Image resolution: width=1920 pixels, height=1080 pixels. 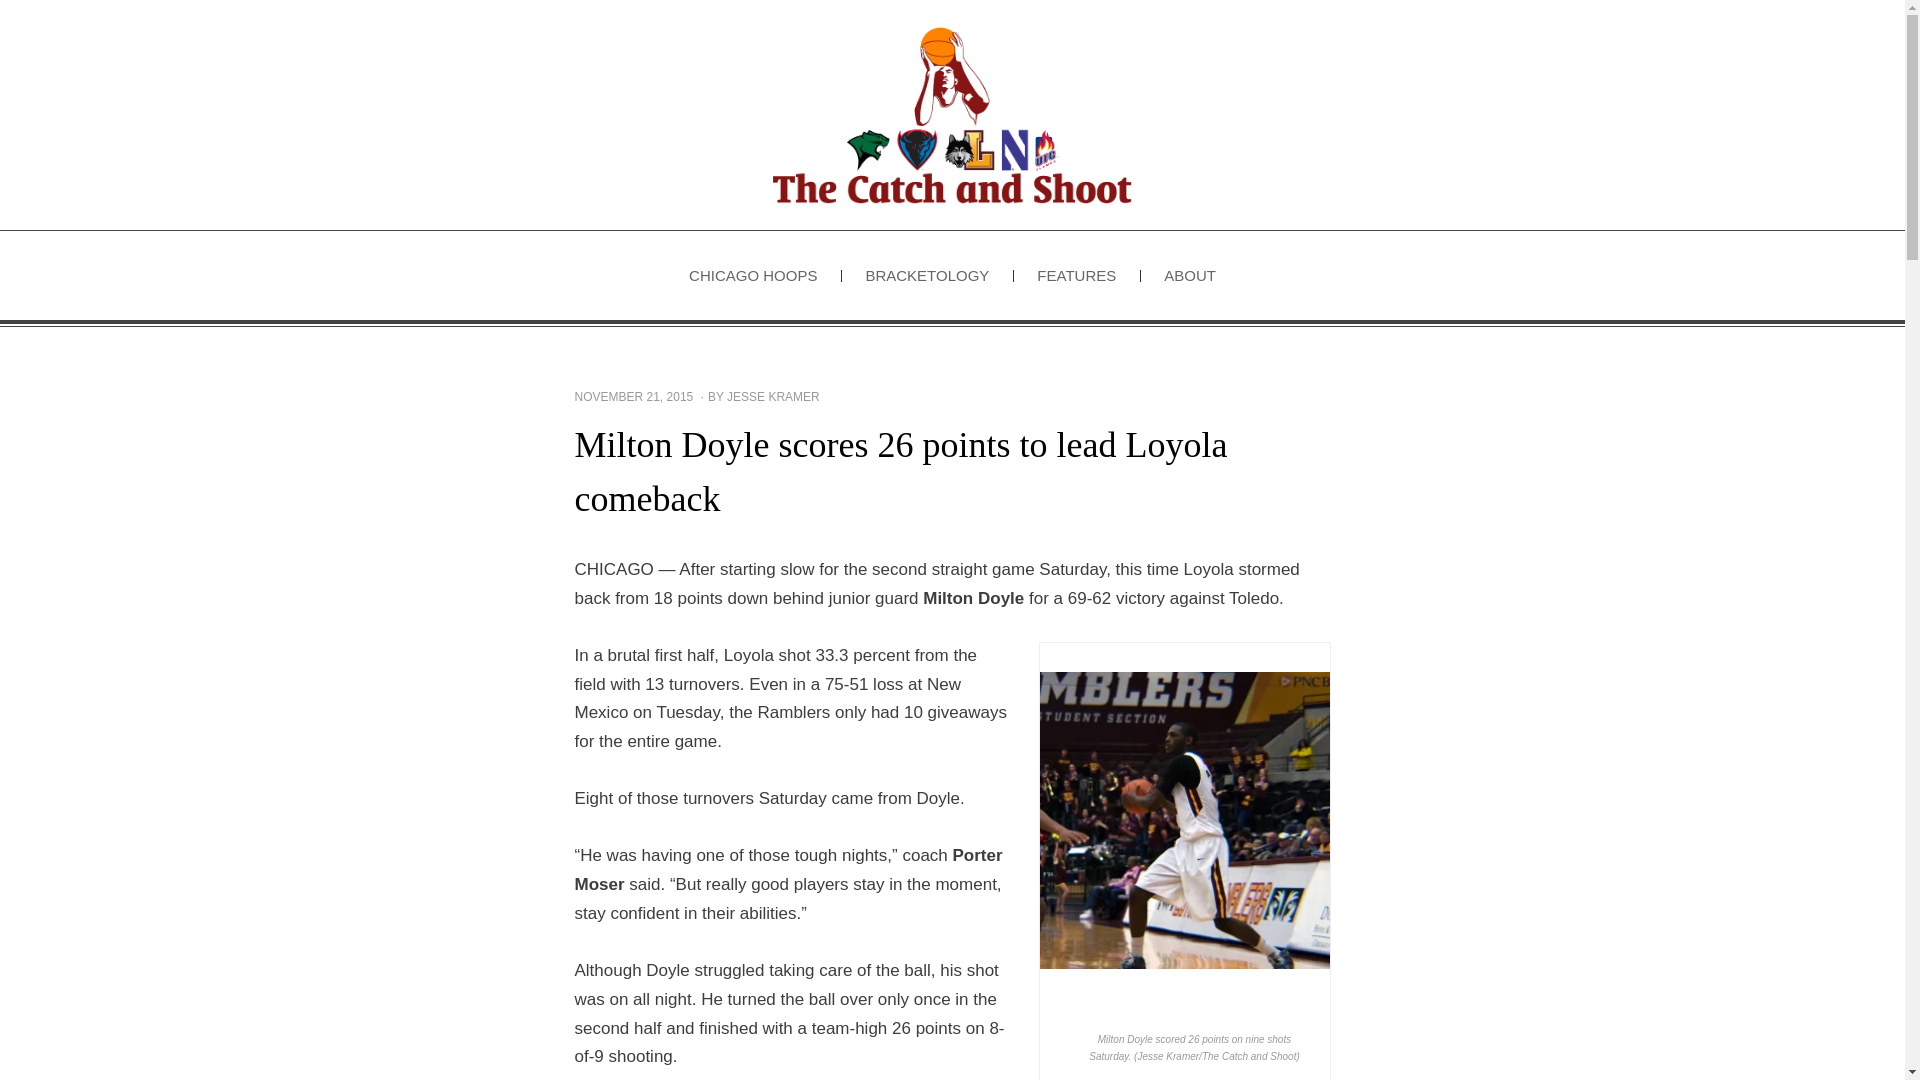 What do you see at coordinates (773, 396) in the screenshot?
I see `JESSE KRAMER` at bounding box center [773, 396].